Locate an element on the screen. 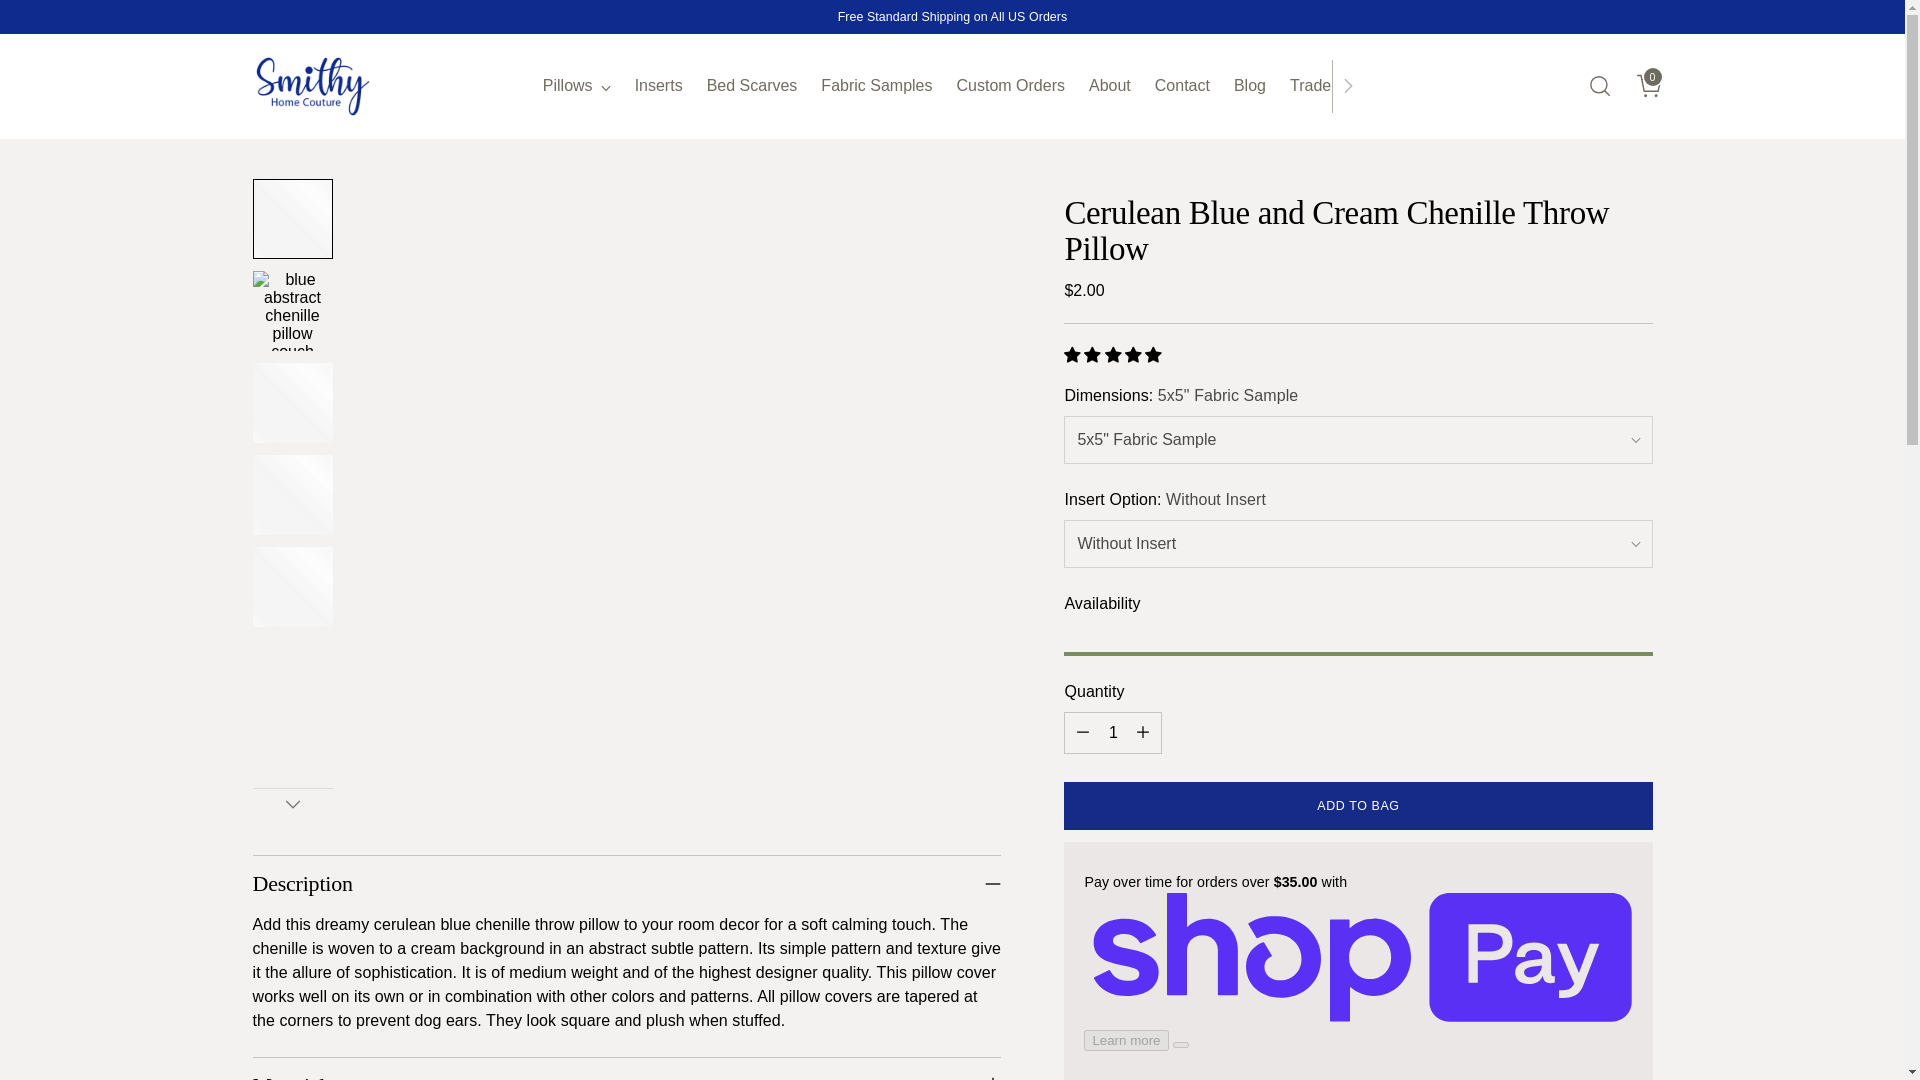 The height and width of the screenshot is (1080, 1920). Pillows is located at coordinates (576, 86).